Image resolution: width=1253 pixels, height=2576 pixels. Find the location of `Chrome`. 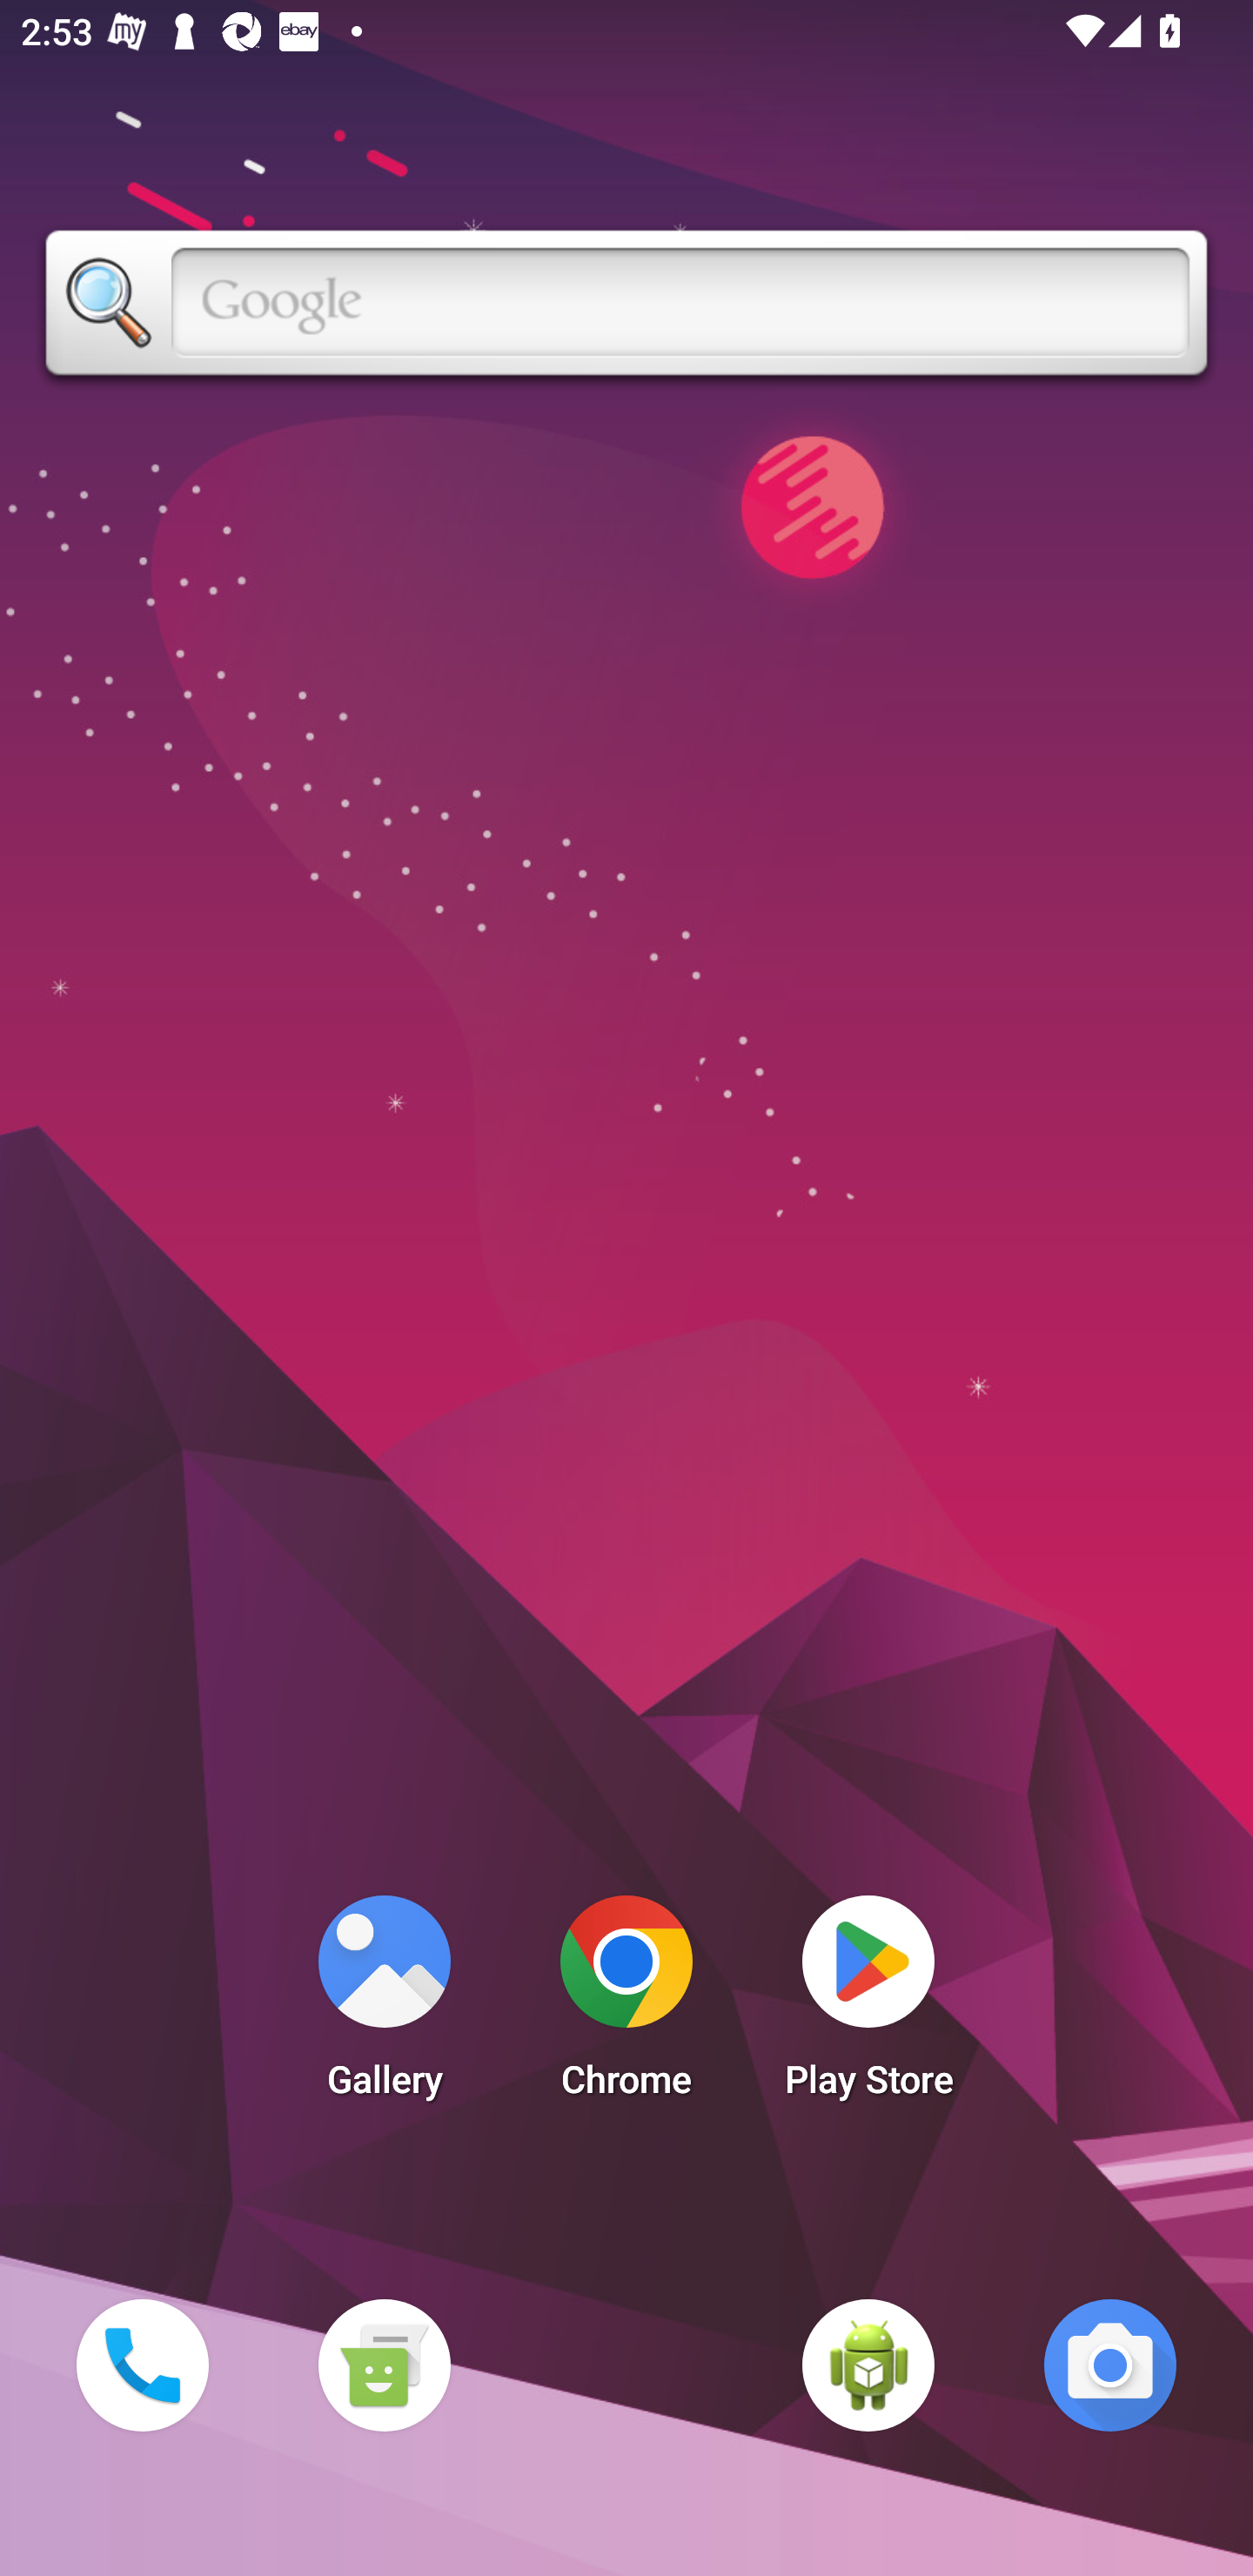

Chrome is located at coordinates (626, 2005).